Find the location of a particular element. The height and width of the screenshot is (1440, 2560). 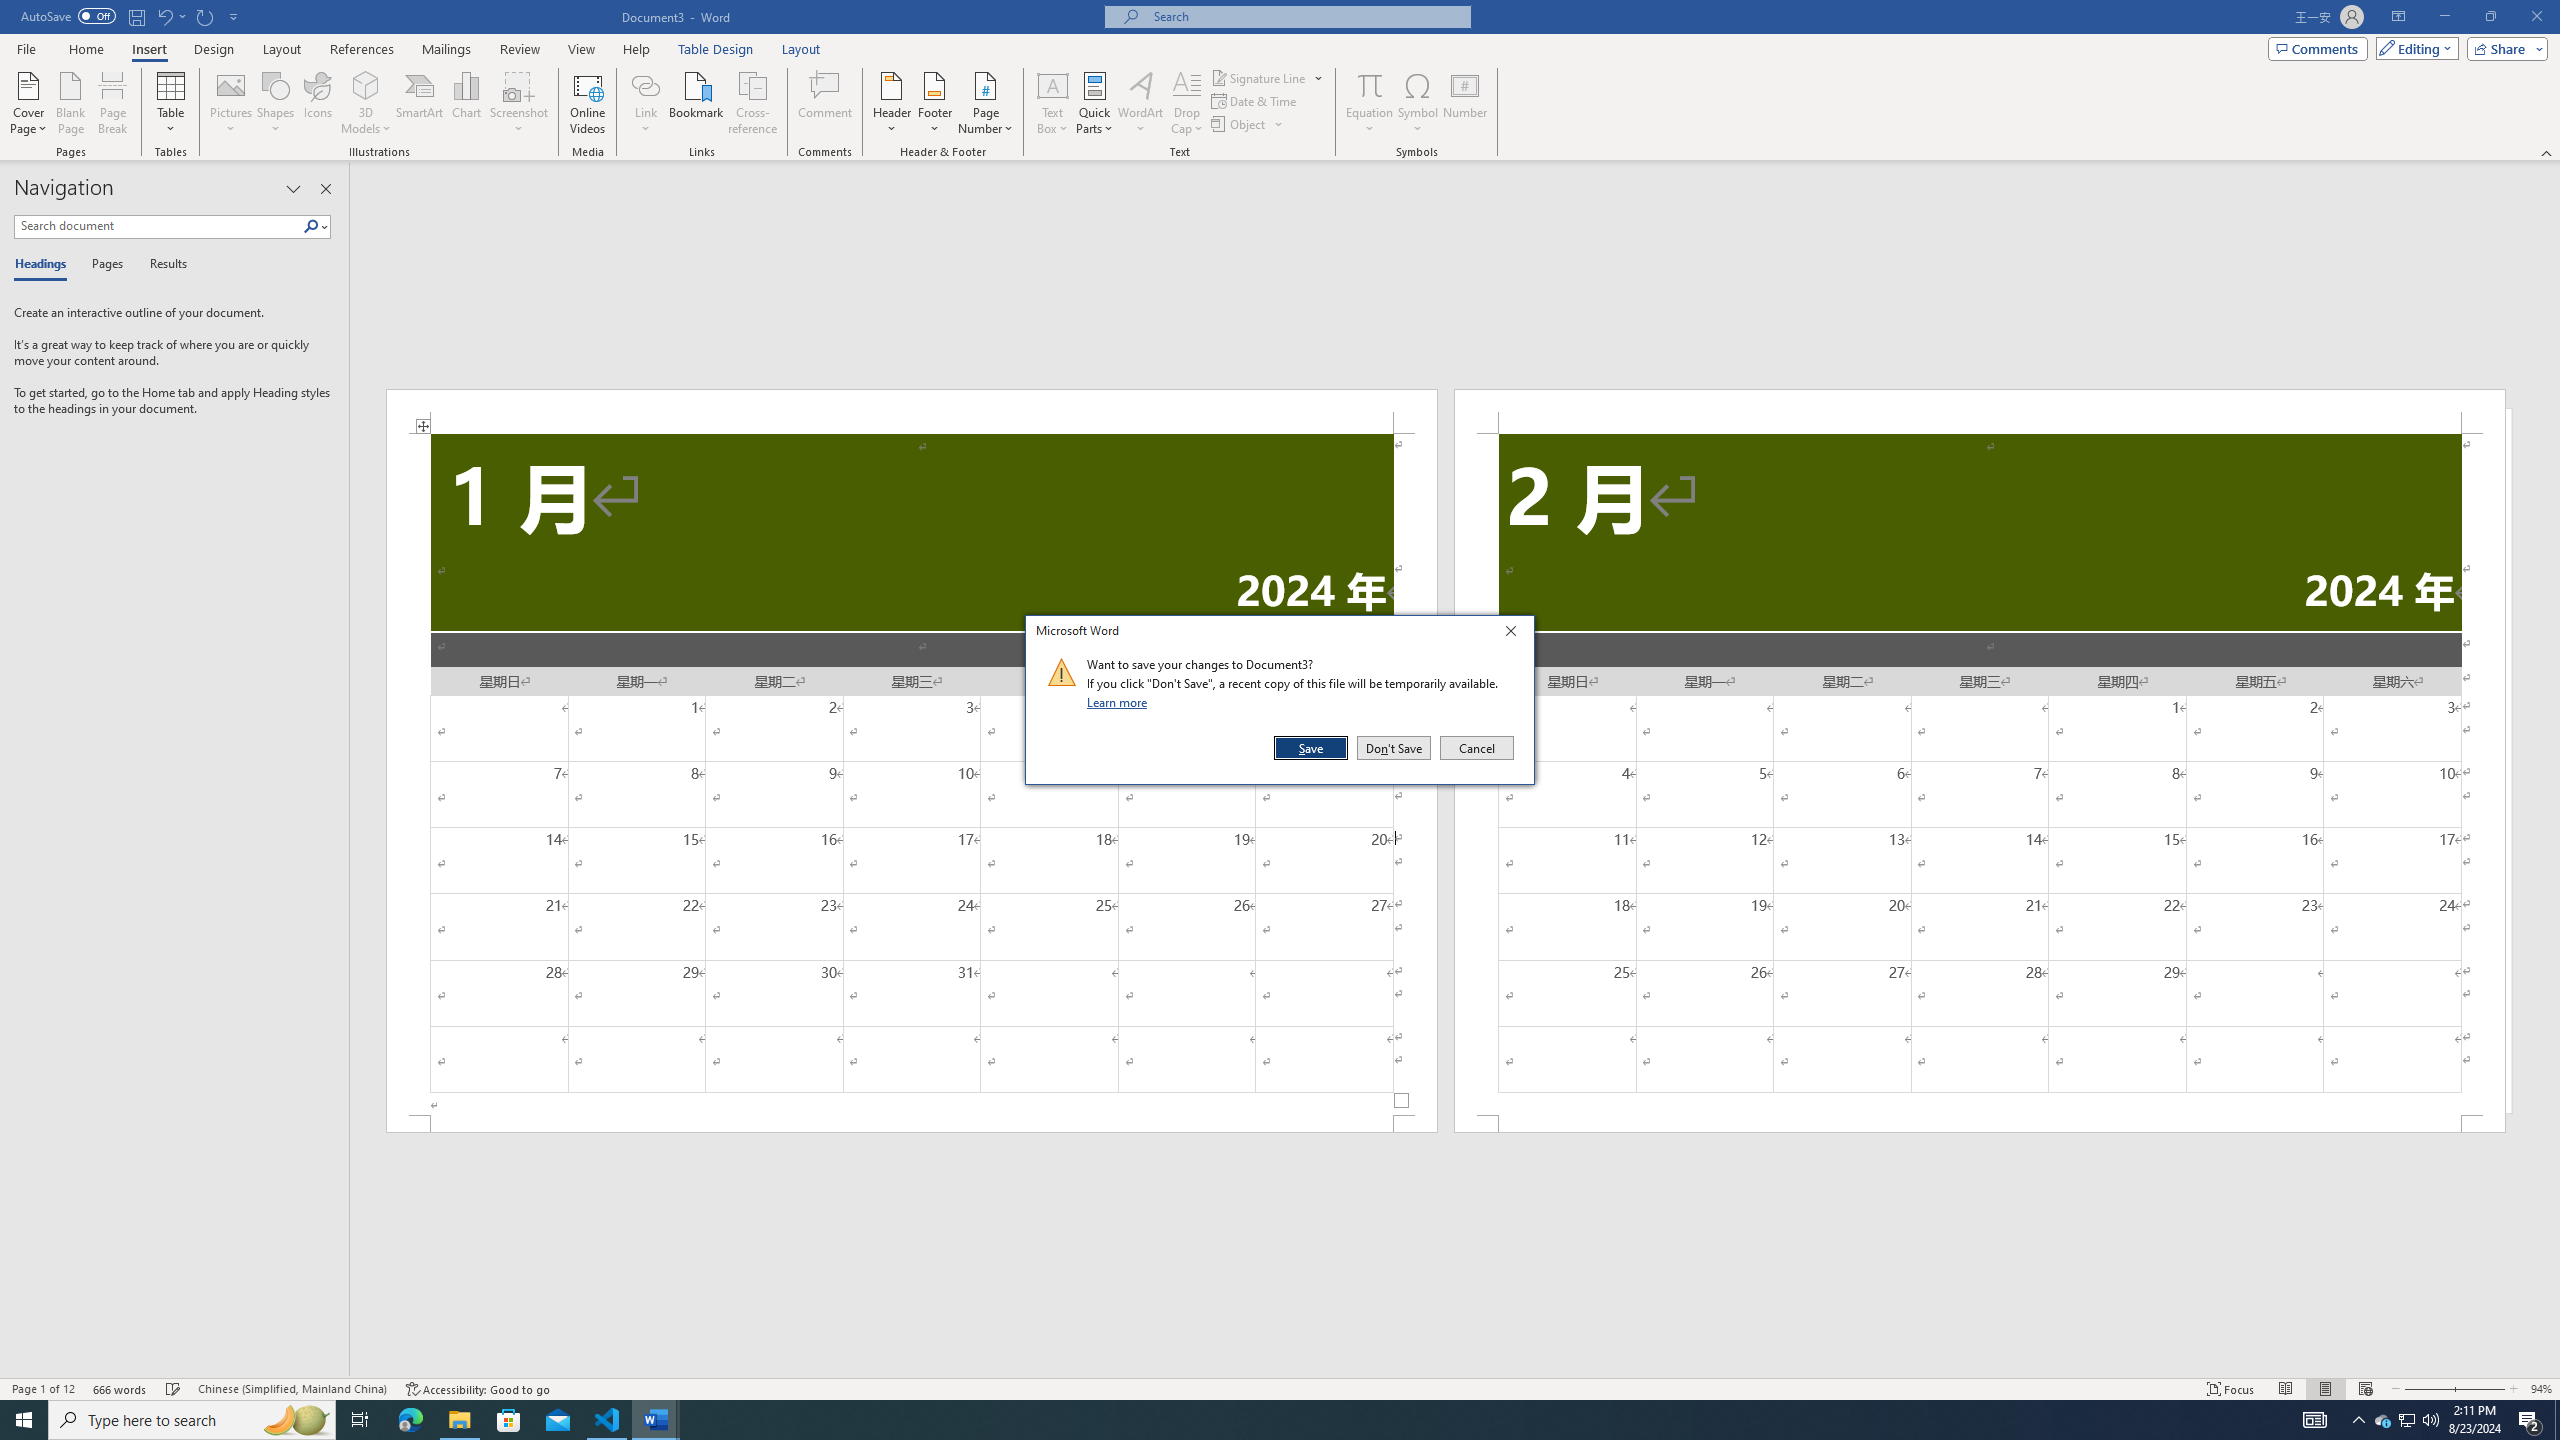

File Tab is located at coordinates (656, 1420).